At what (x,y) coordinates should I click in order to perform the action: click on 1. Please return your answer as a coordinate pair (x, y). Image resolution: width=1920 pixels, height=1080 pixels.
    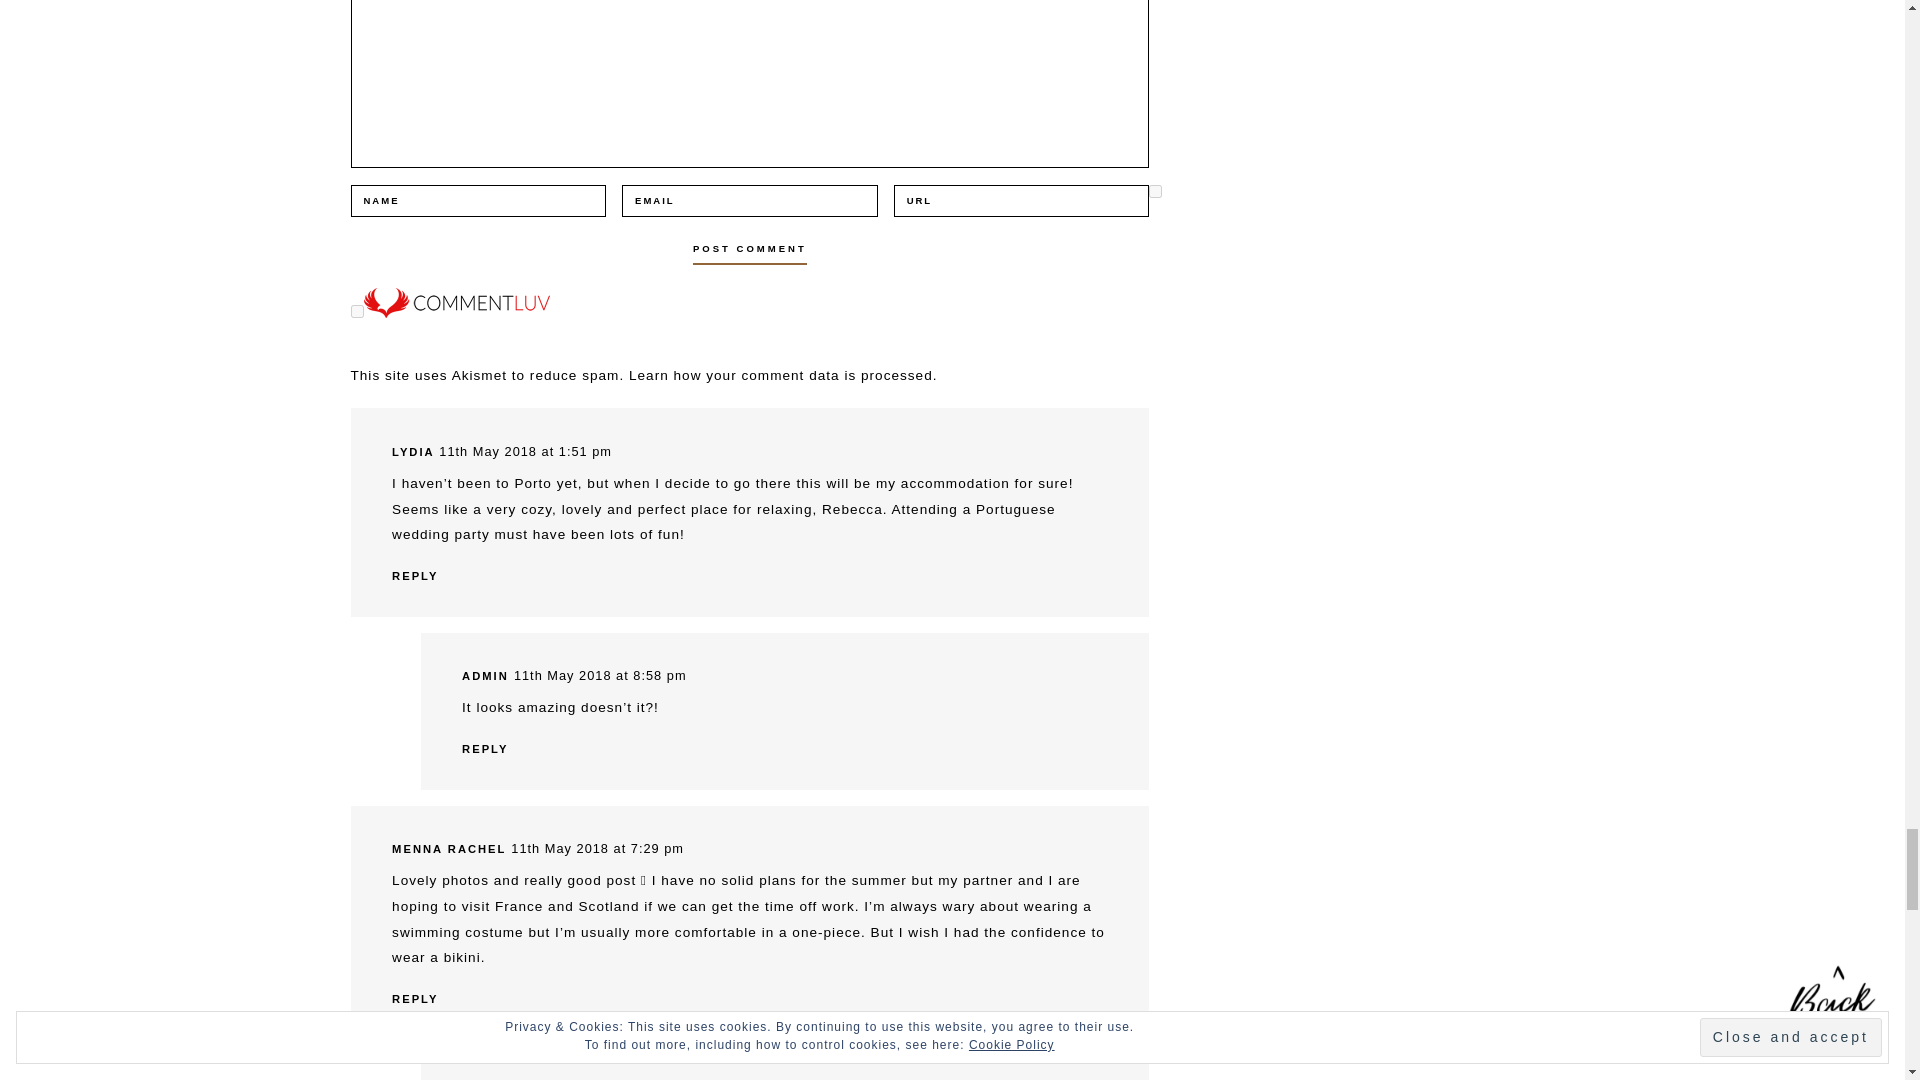
    Looking at the image, I should click on (1154, 190).